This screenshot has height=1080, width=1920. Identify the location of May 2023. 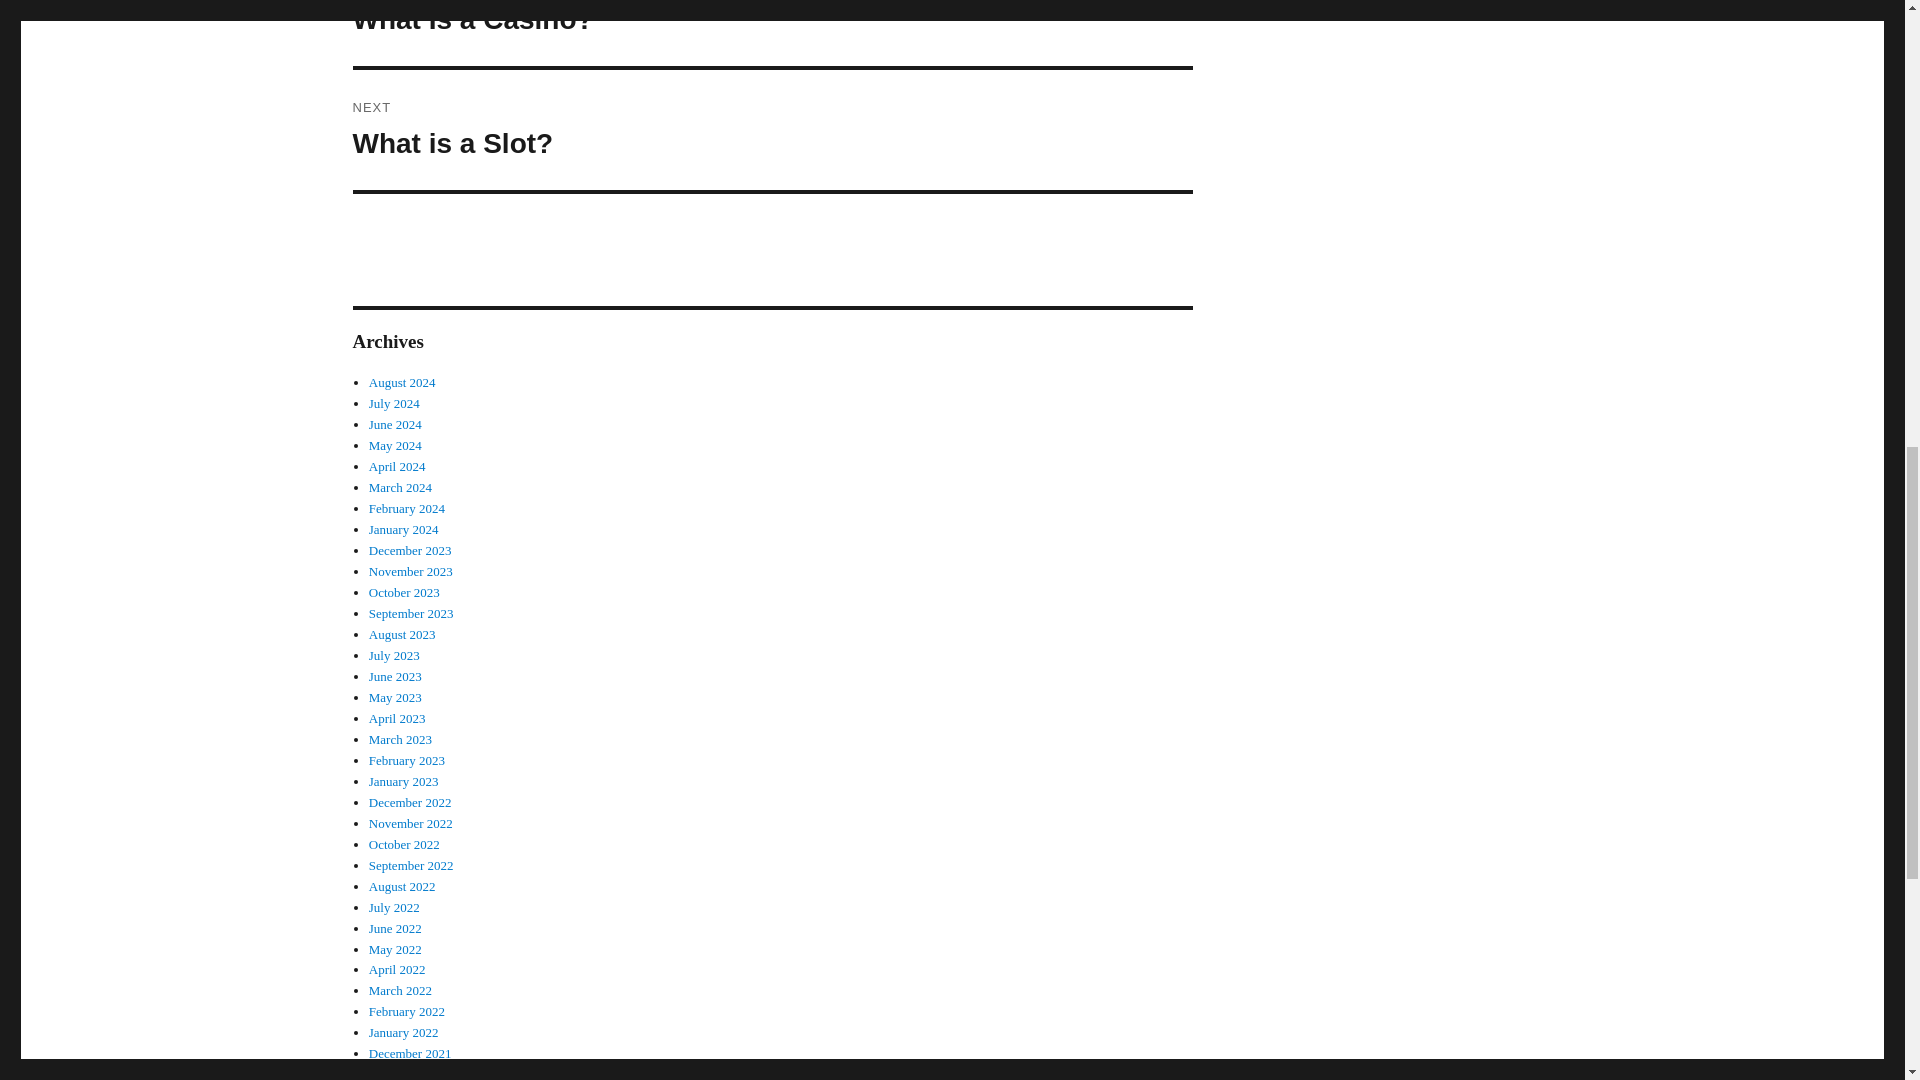
(410, 864).